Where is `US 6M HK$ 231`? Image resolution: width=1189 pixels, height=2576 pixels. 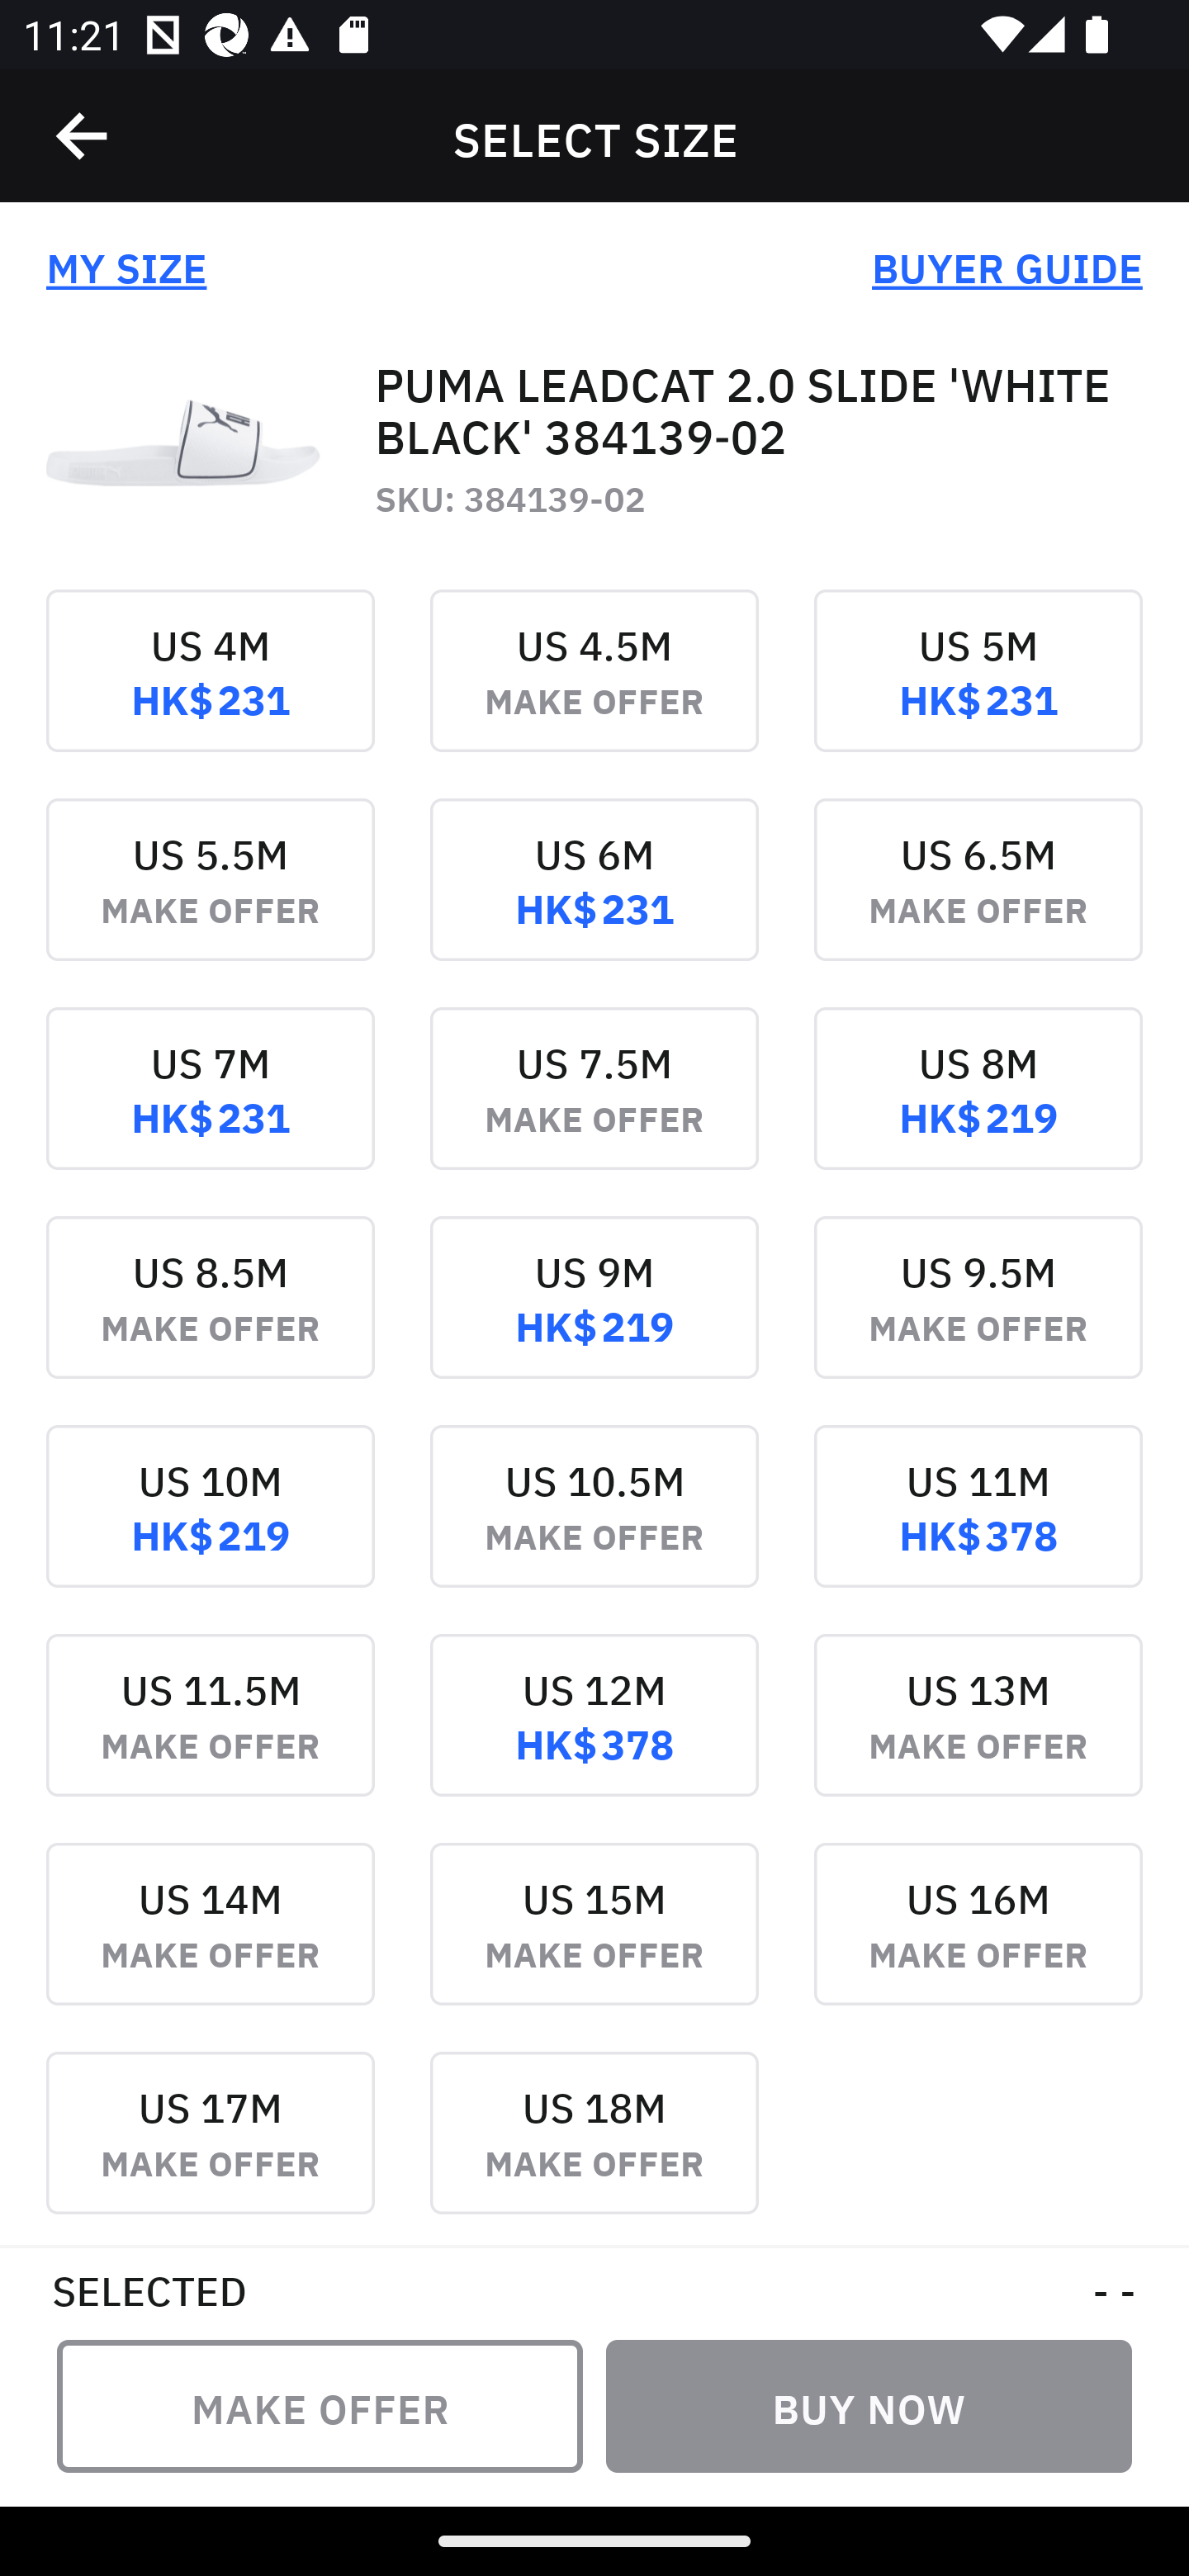 US 6M HK$ 231 is located at coordinates (594, 902).